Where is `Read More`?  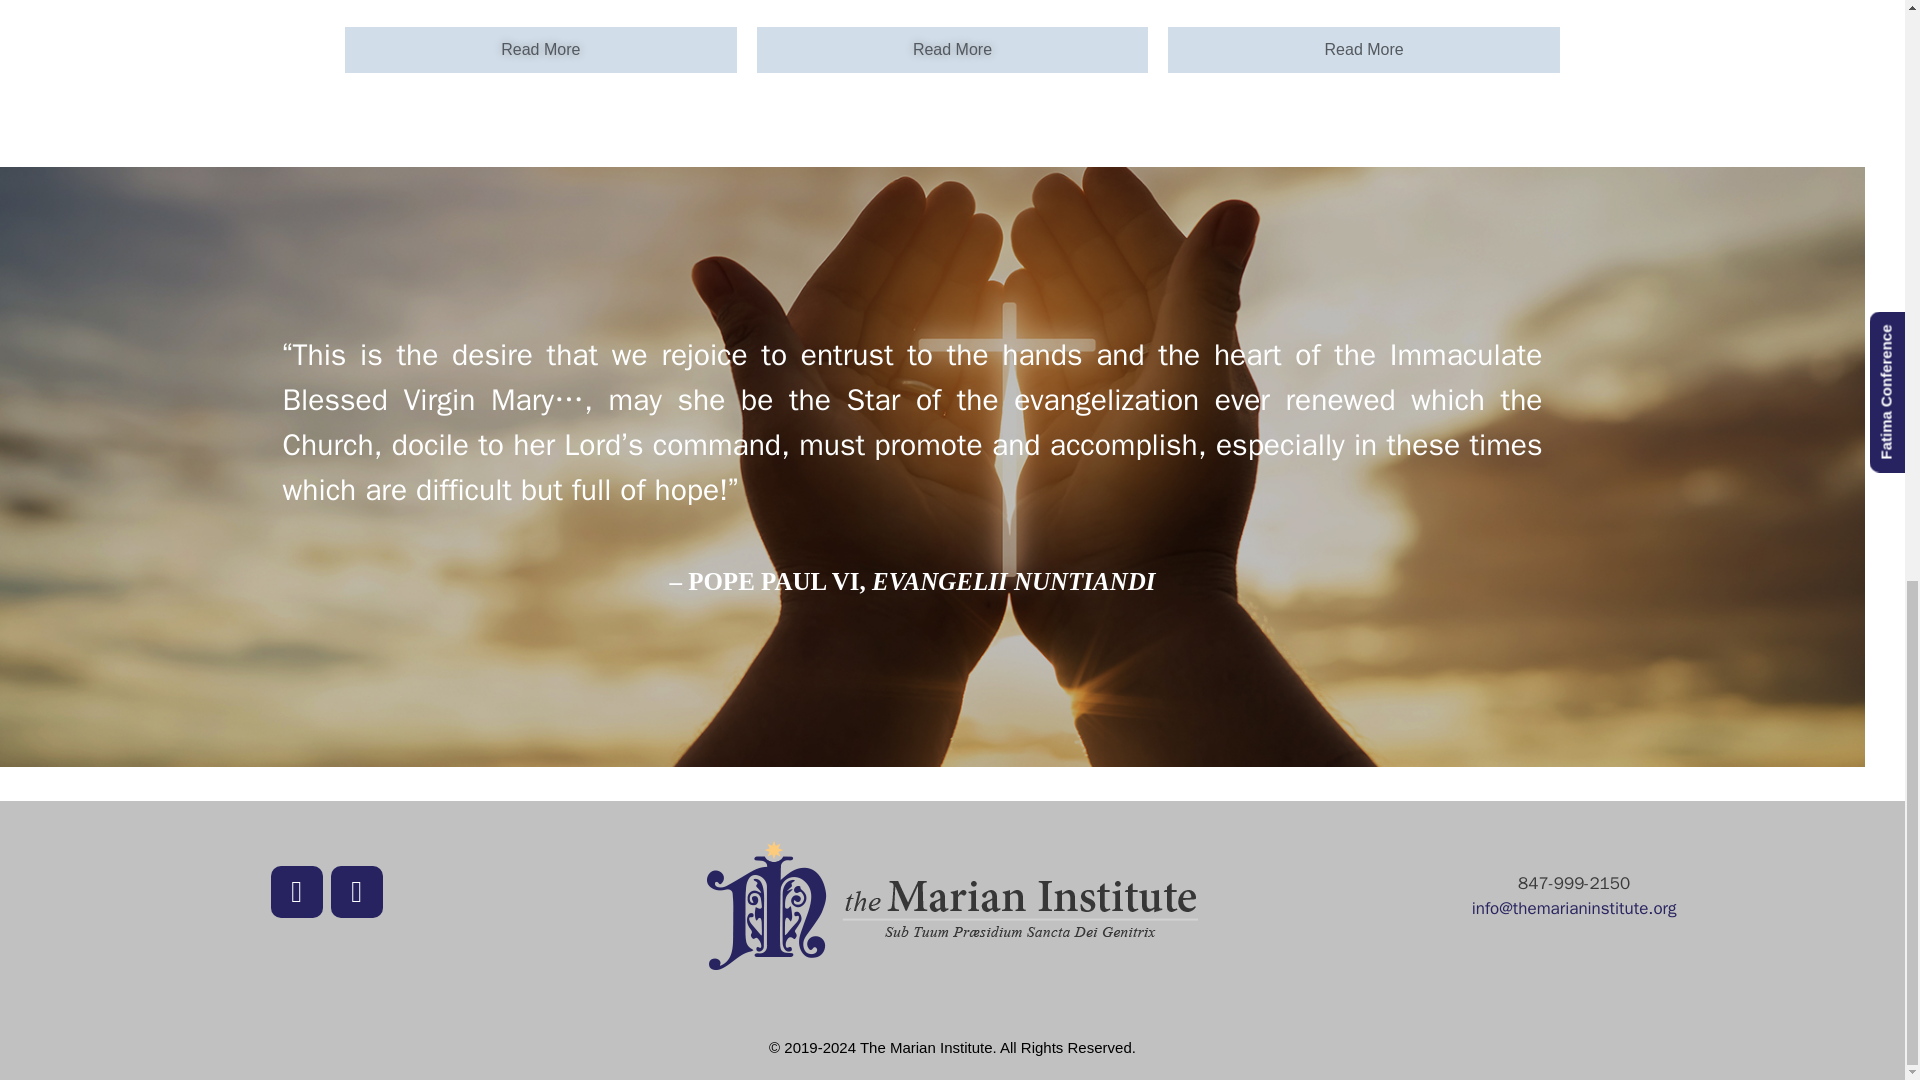
Read More is located at coordinates (541, 50).